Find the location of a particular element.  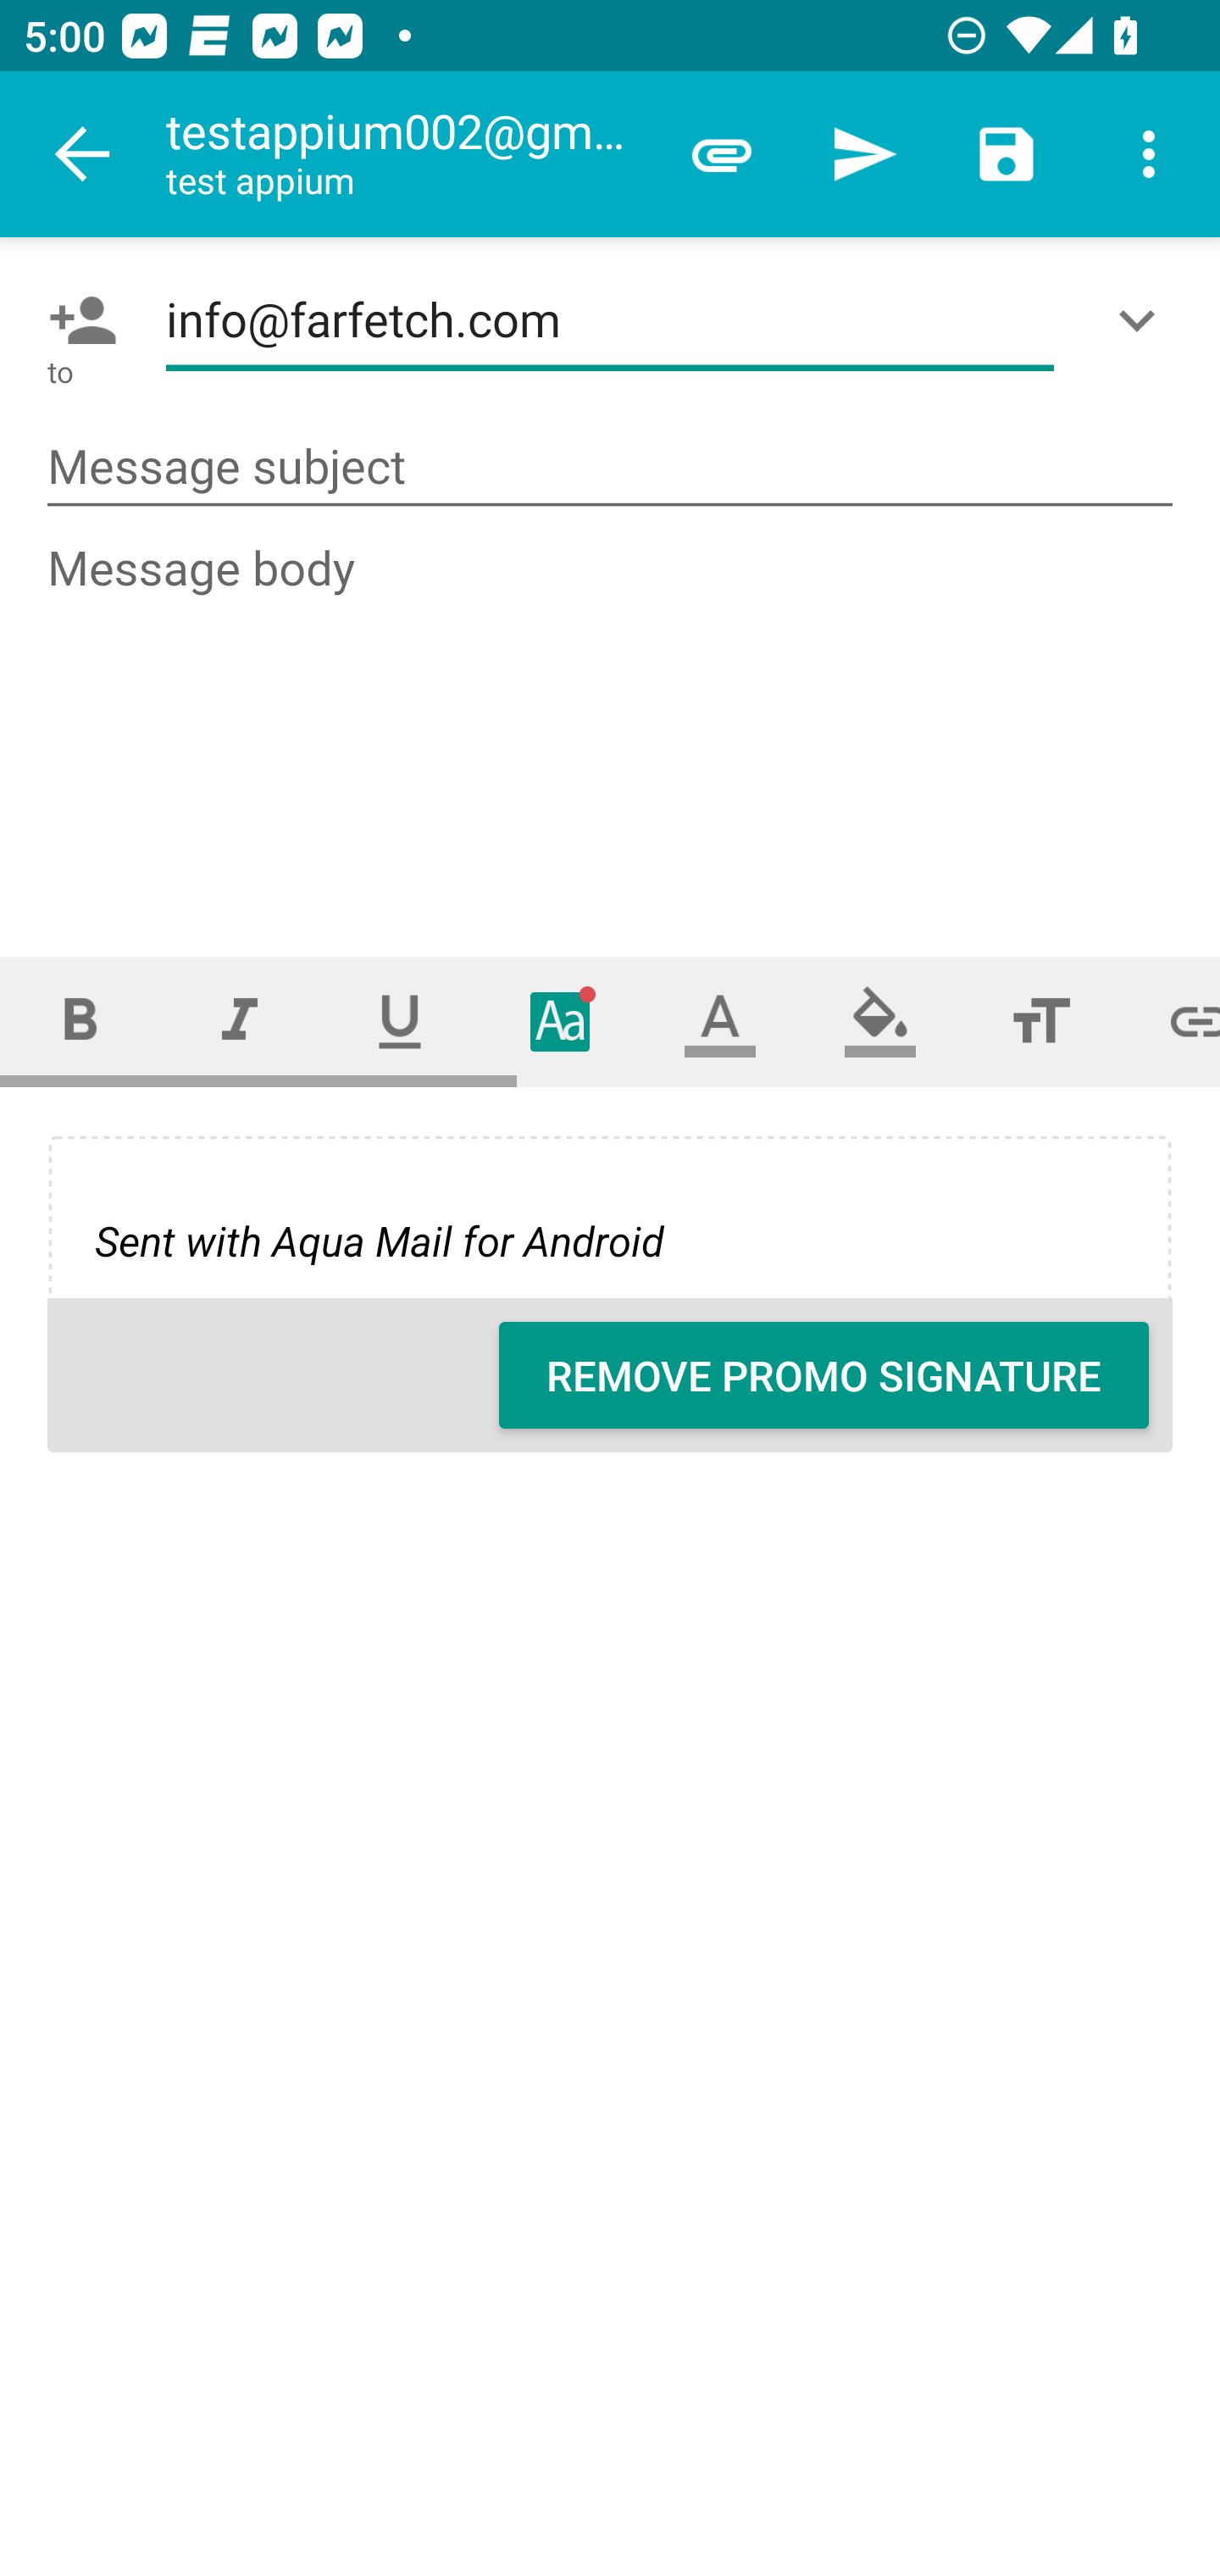

Show/Add CC/BCC is located at coordinates (1143, 320).